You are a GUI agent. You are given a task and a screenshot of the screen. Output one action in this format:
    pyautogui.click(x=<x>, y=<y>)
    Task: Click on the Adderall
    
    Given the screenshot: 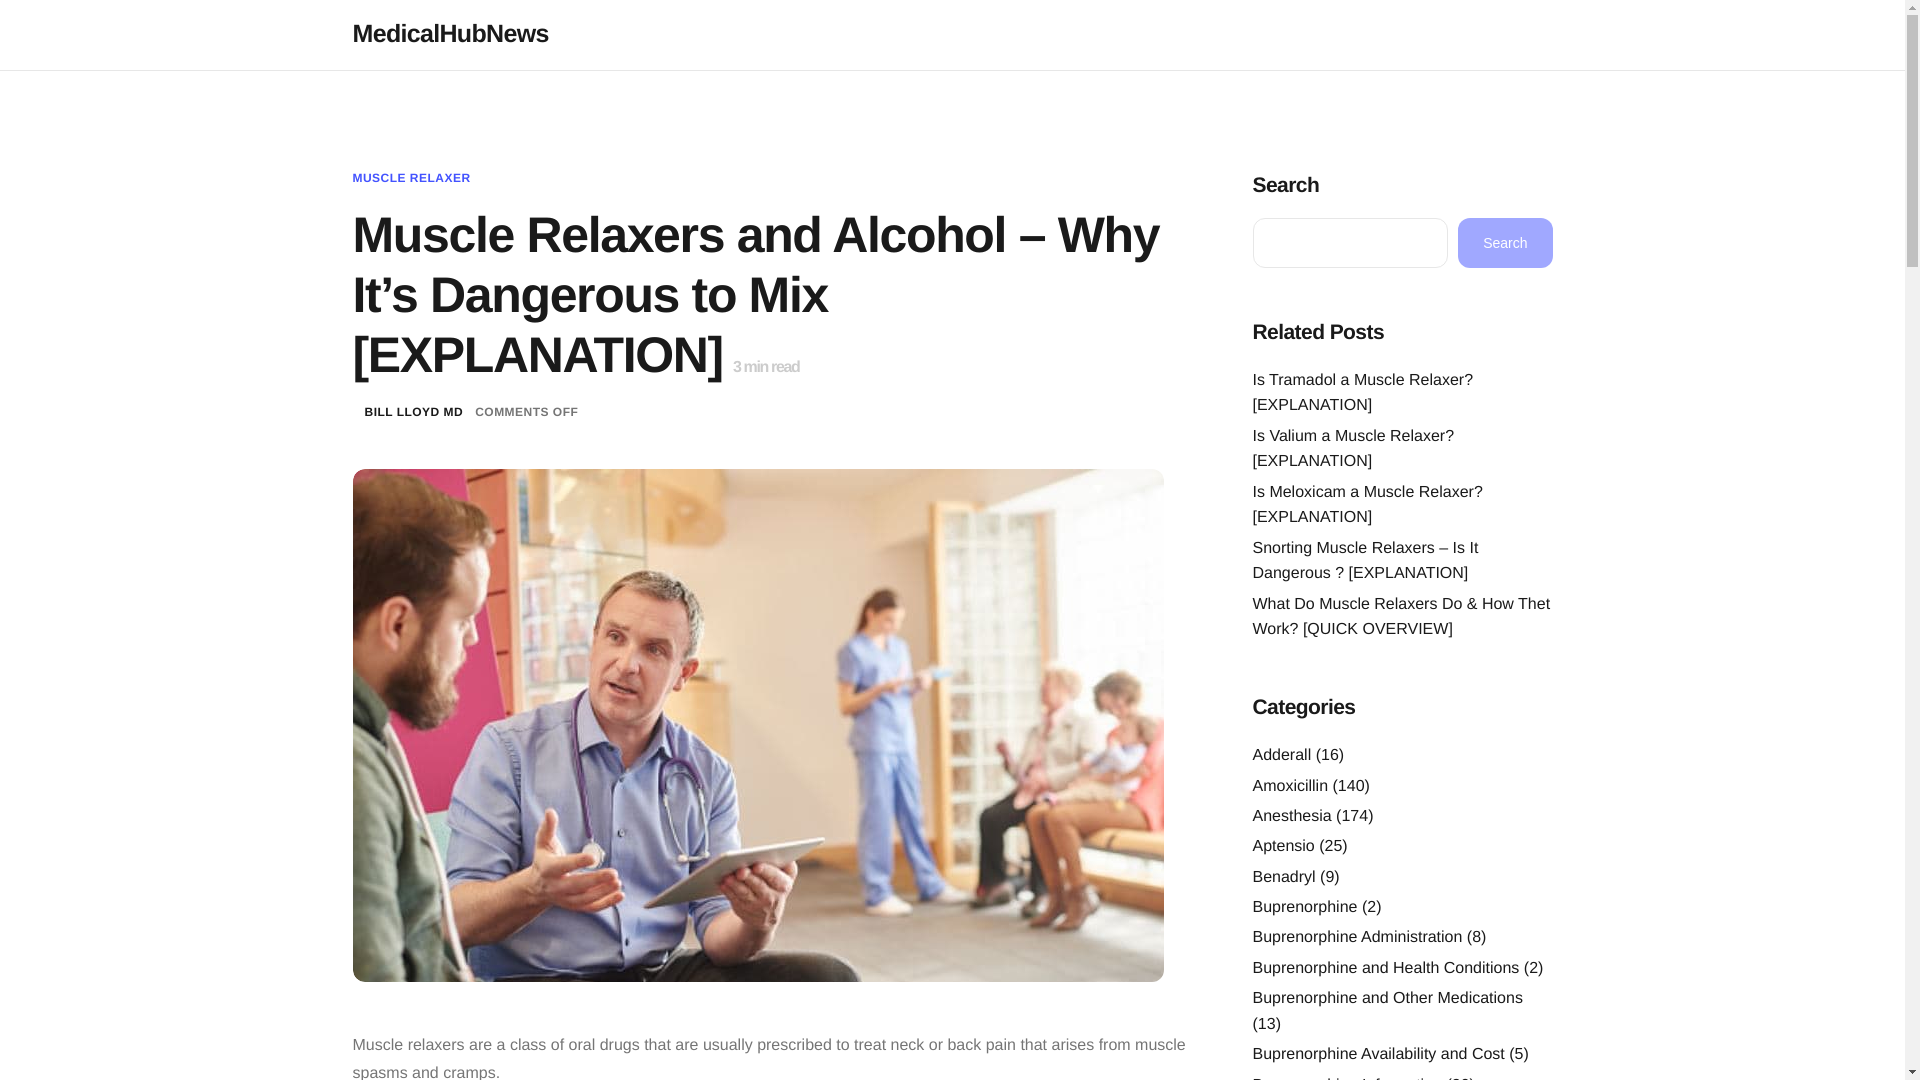 What is the action you would take?
    pyautogui.click(x=1281, y=755)
    